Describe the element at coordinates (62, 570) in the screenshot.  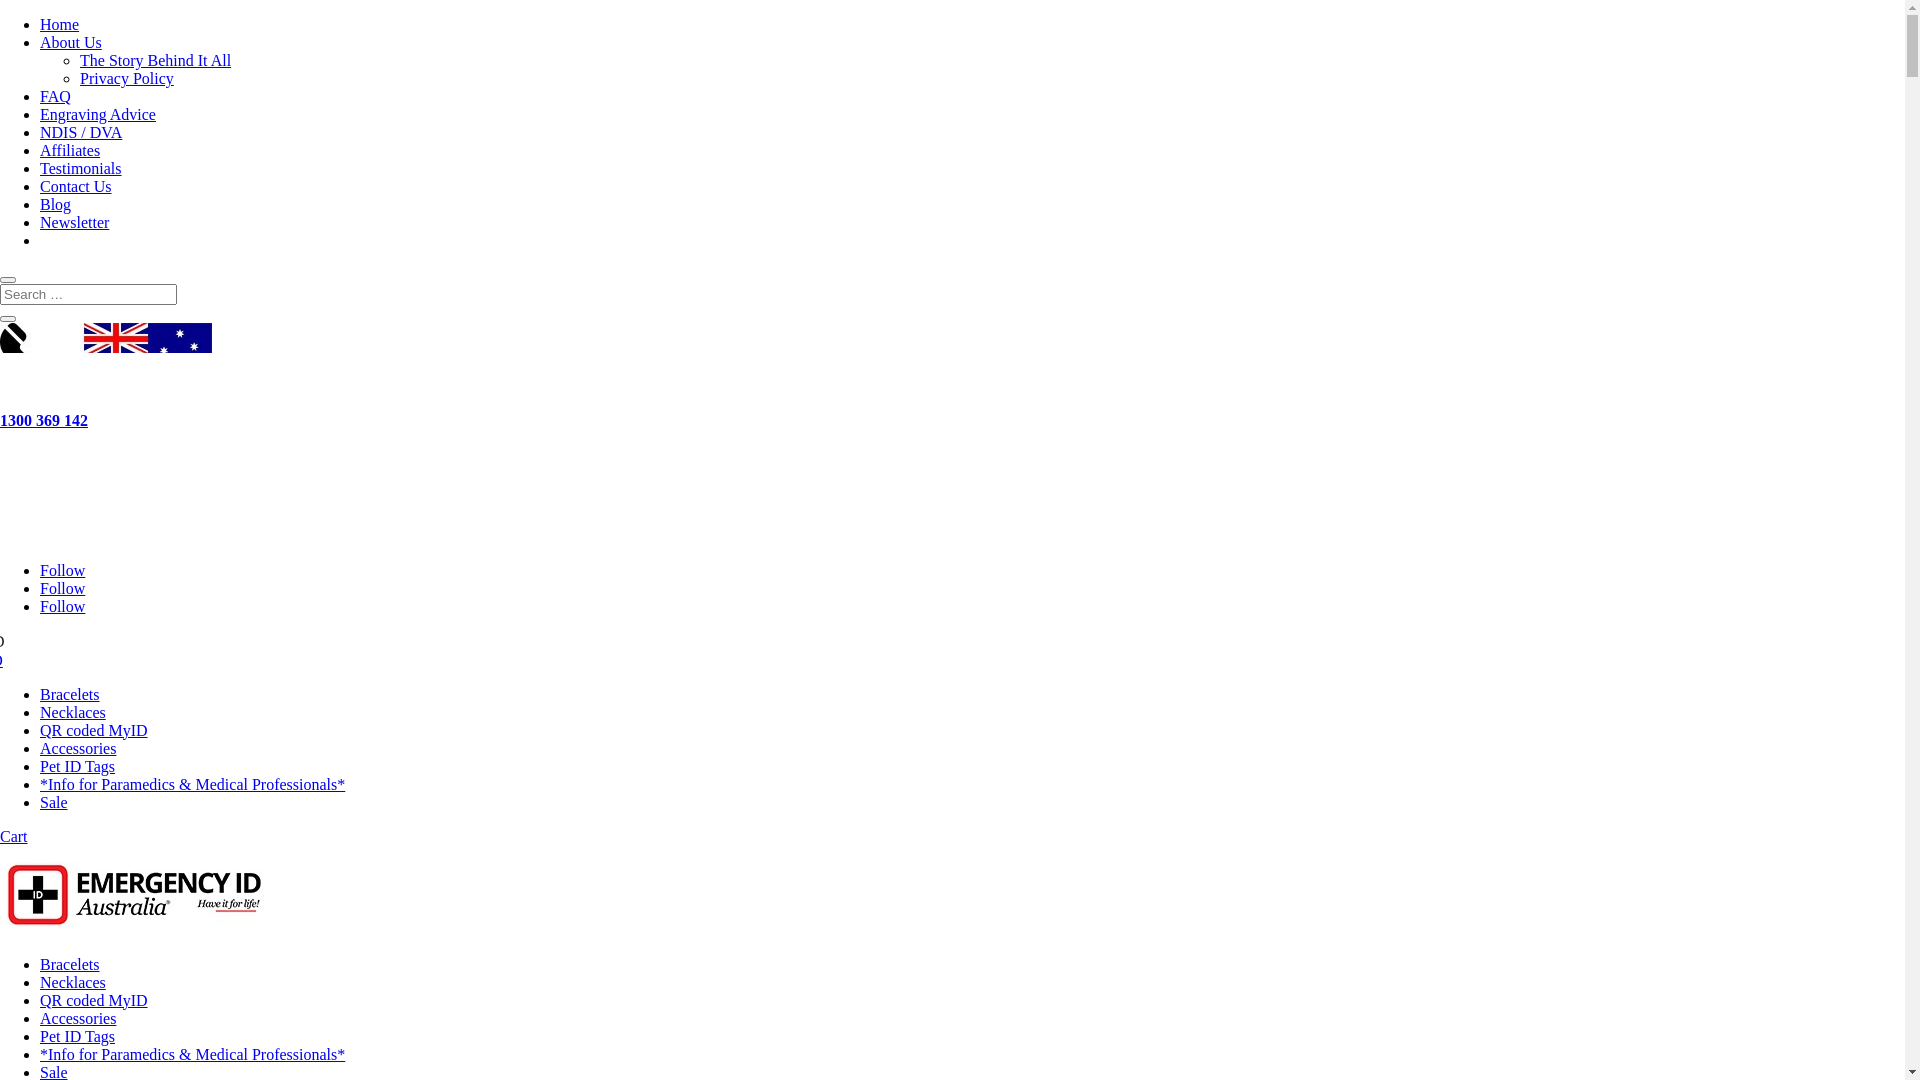
I see `Follow` at that location.